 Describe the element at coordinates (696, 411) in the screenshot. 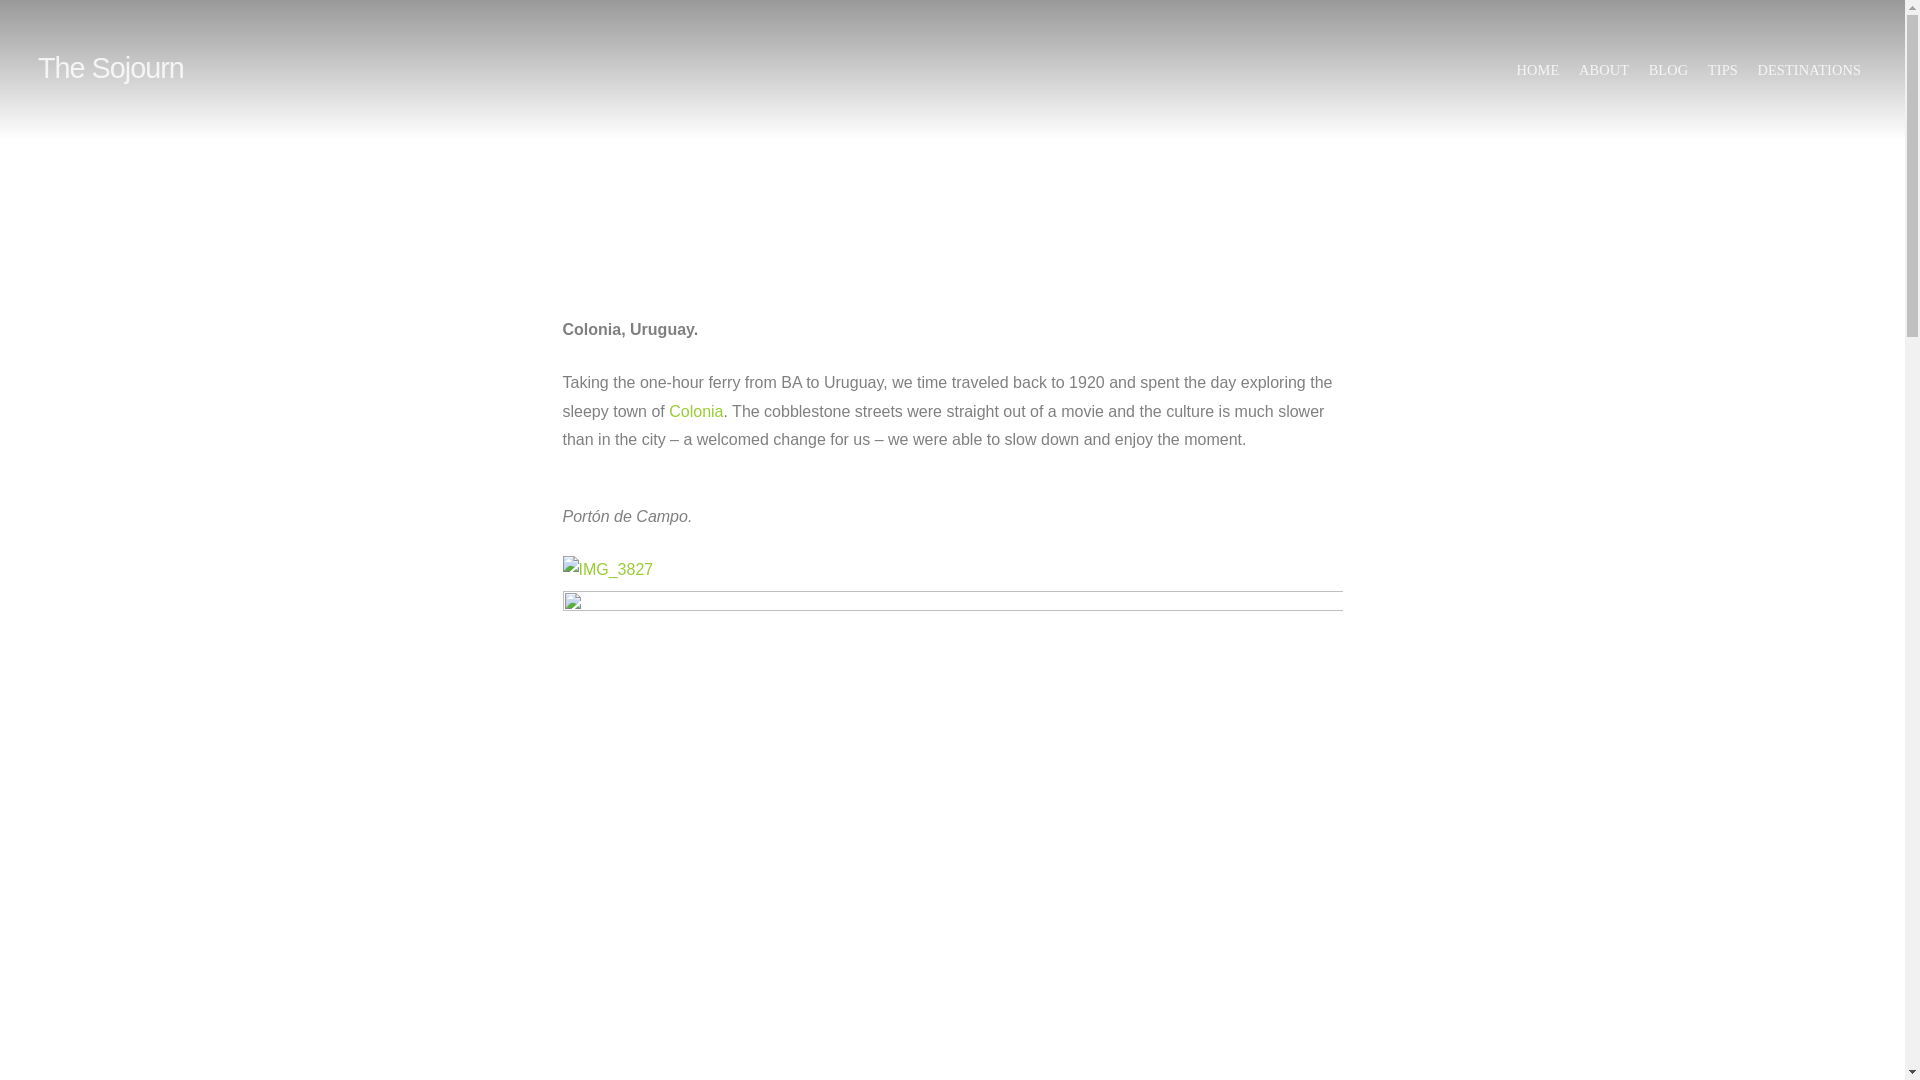

I see `Colonia` at that location.